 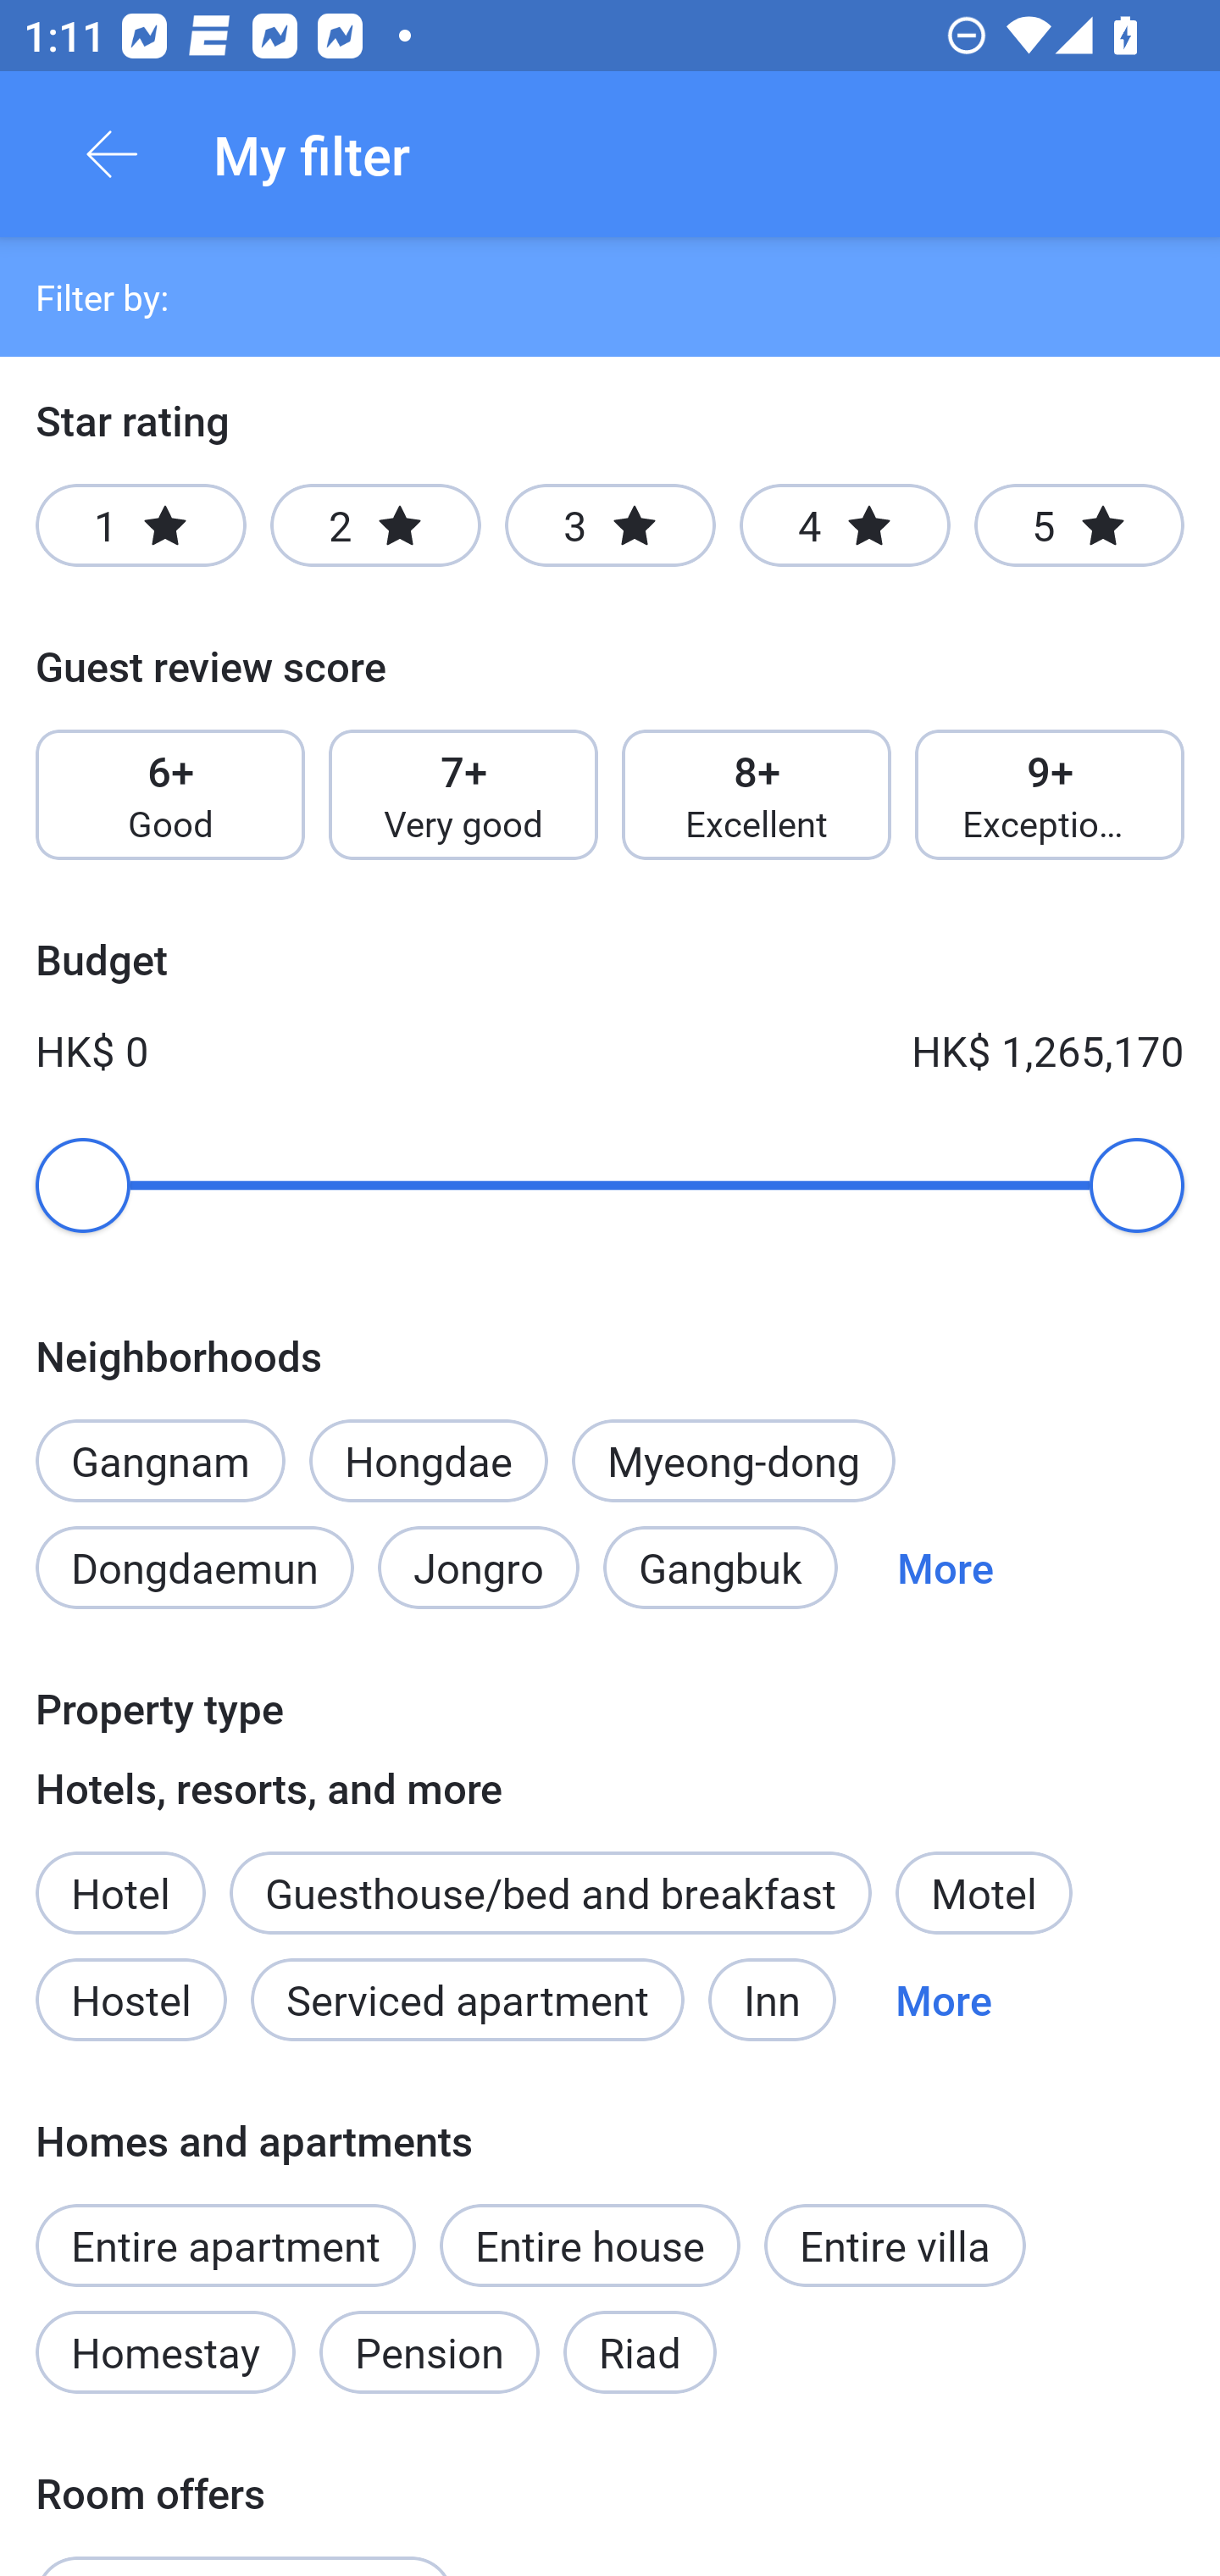 What do you see at coordinates (468, 2000) in the screenshot?
I see `Serviced apartment` at bounding box center [468, 2000].